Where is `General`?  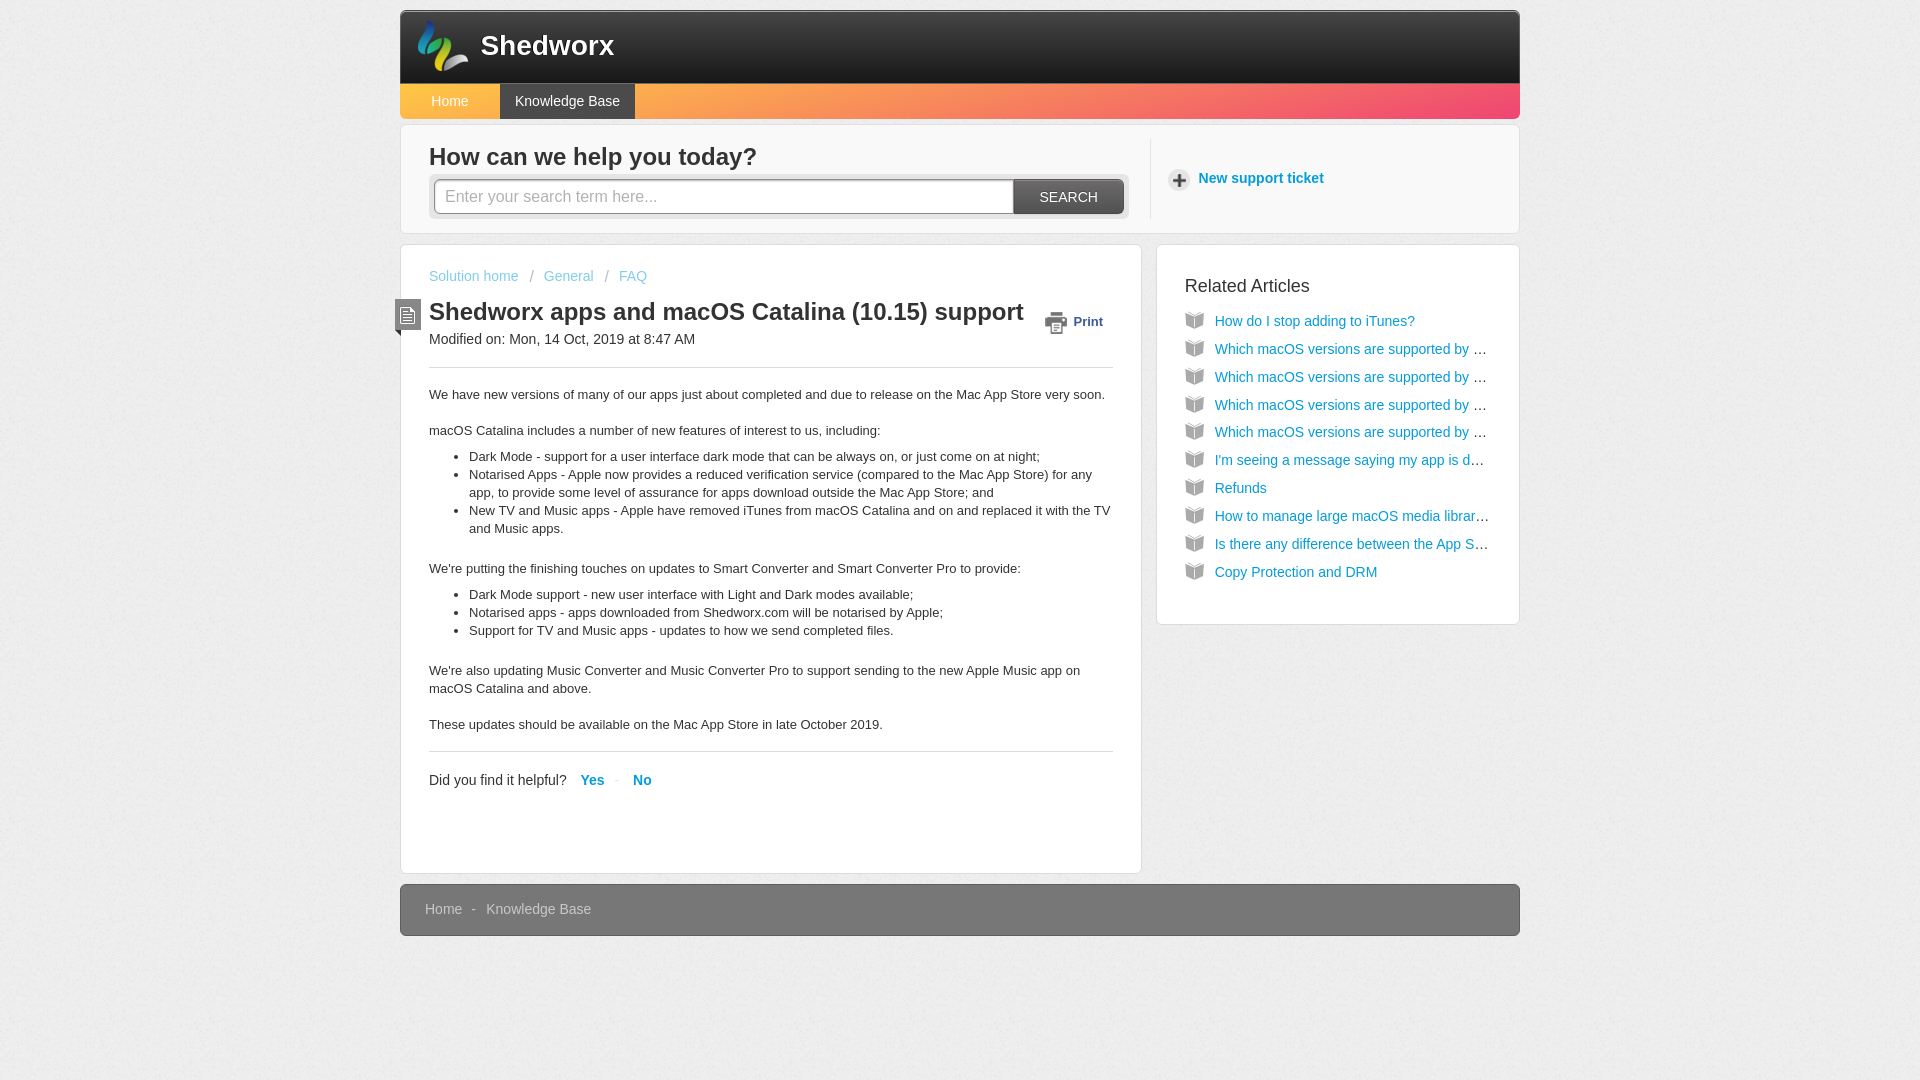 General is located at coordinates (561, 276).